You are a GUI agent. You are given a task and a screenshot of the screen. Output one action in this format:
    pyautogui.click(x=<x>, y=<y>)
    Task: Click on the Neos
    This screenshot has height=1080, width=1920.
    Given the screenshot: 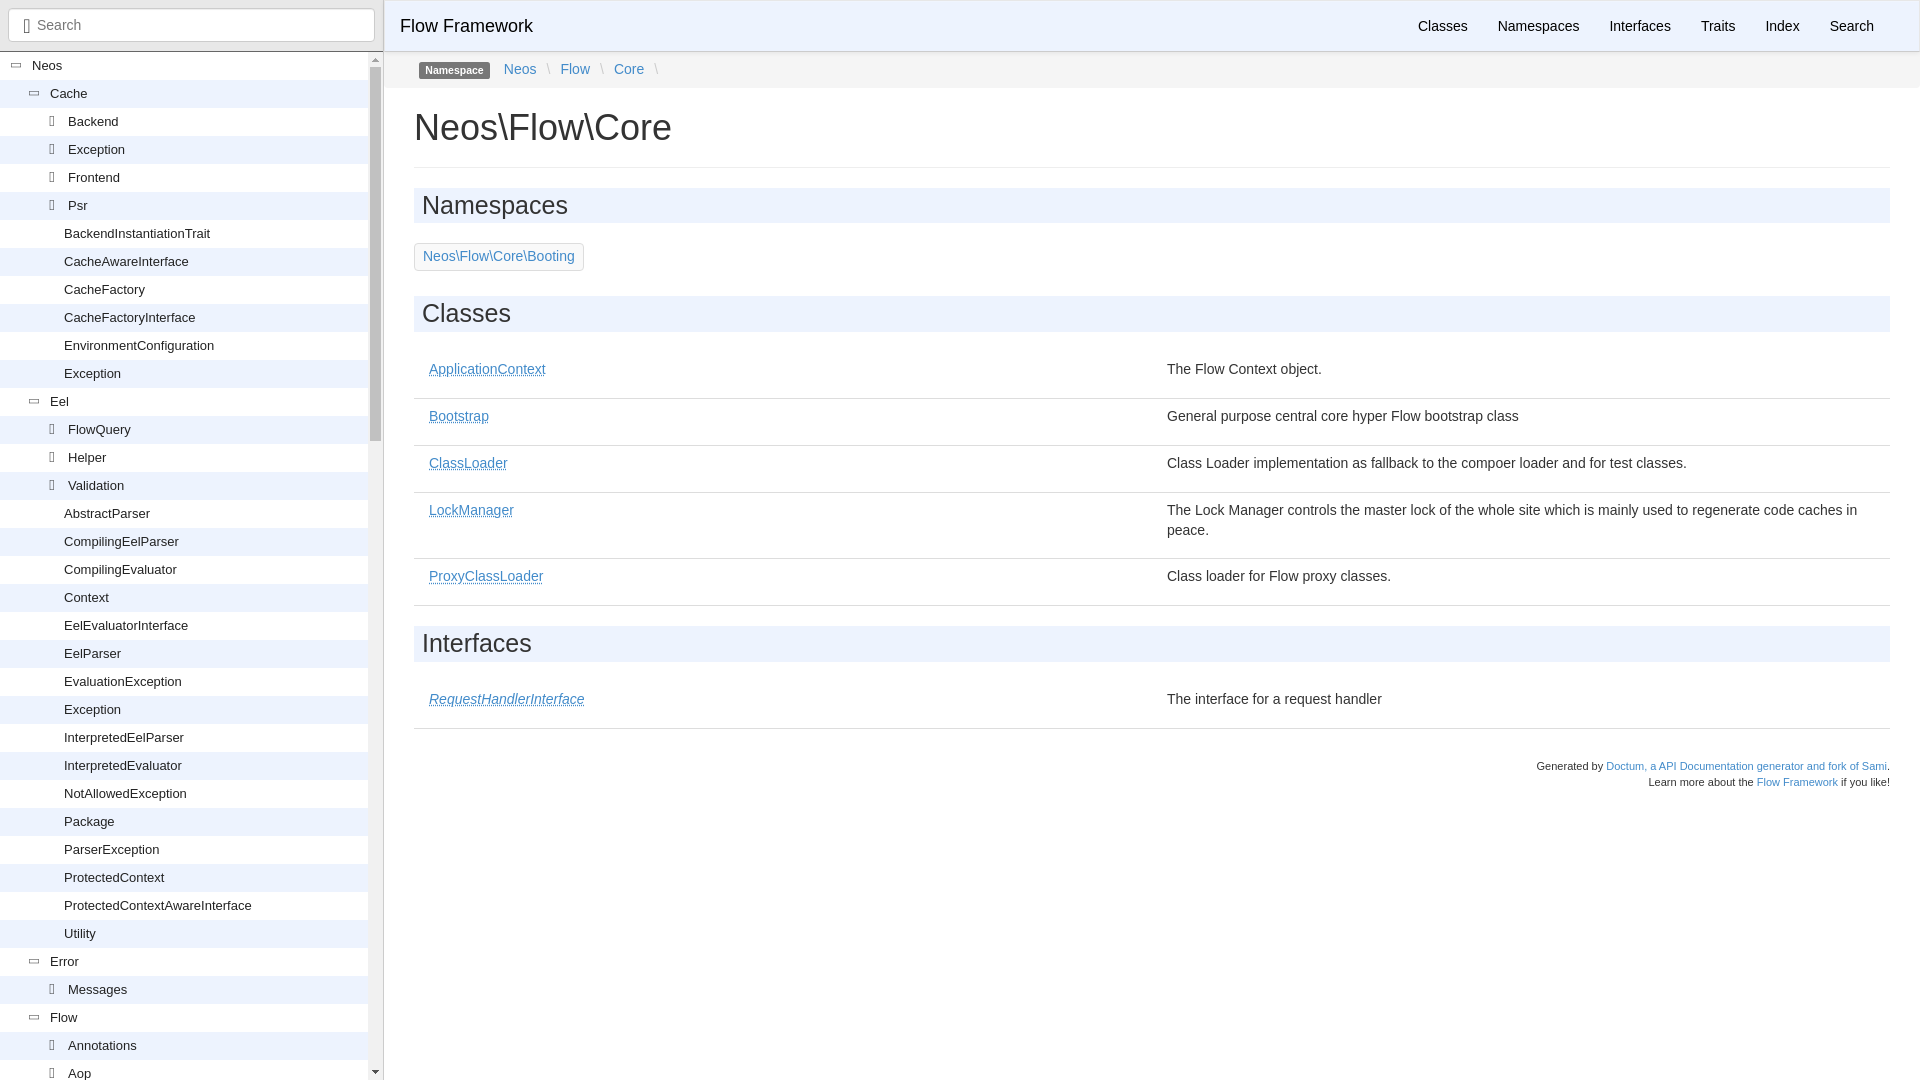 What is the action you would take?
    pyautogui.click(x=46, y=66)
    